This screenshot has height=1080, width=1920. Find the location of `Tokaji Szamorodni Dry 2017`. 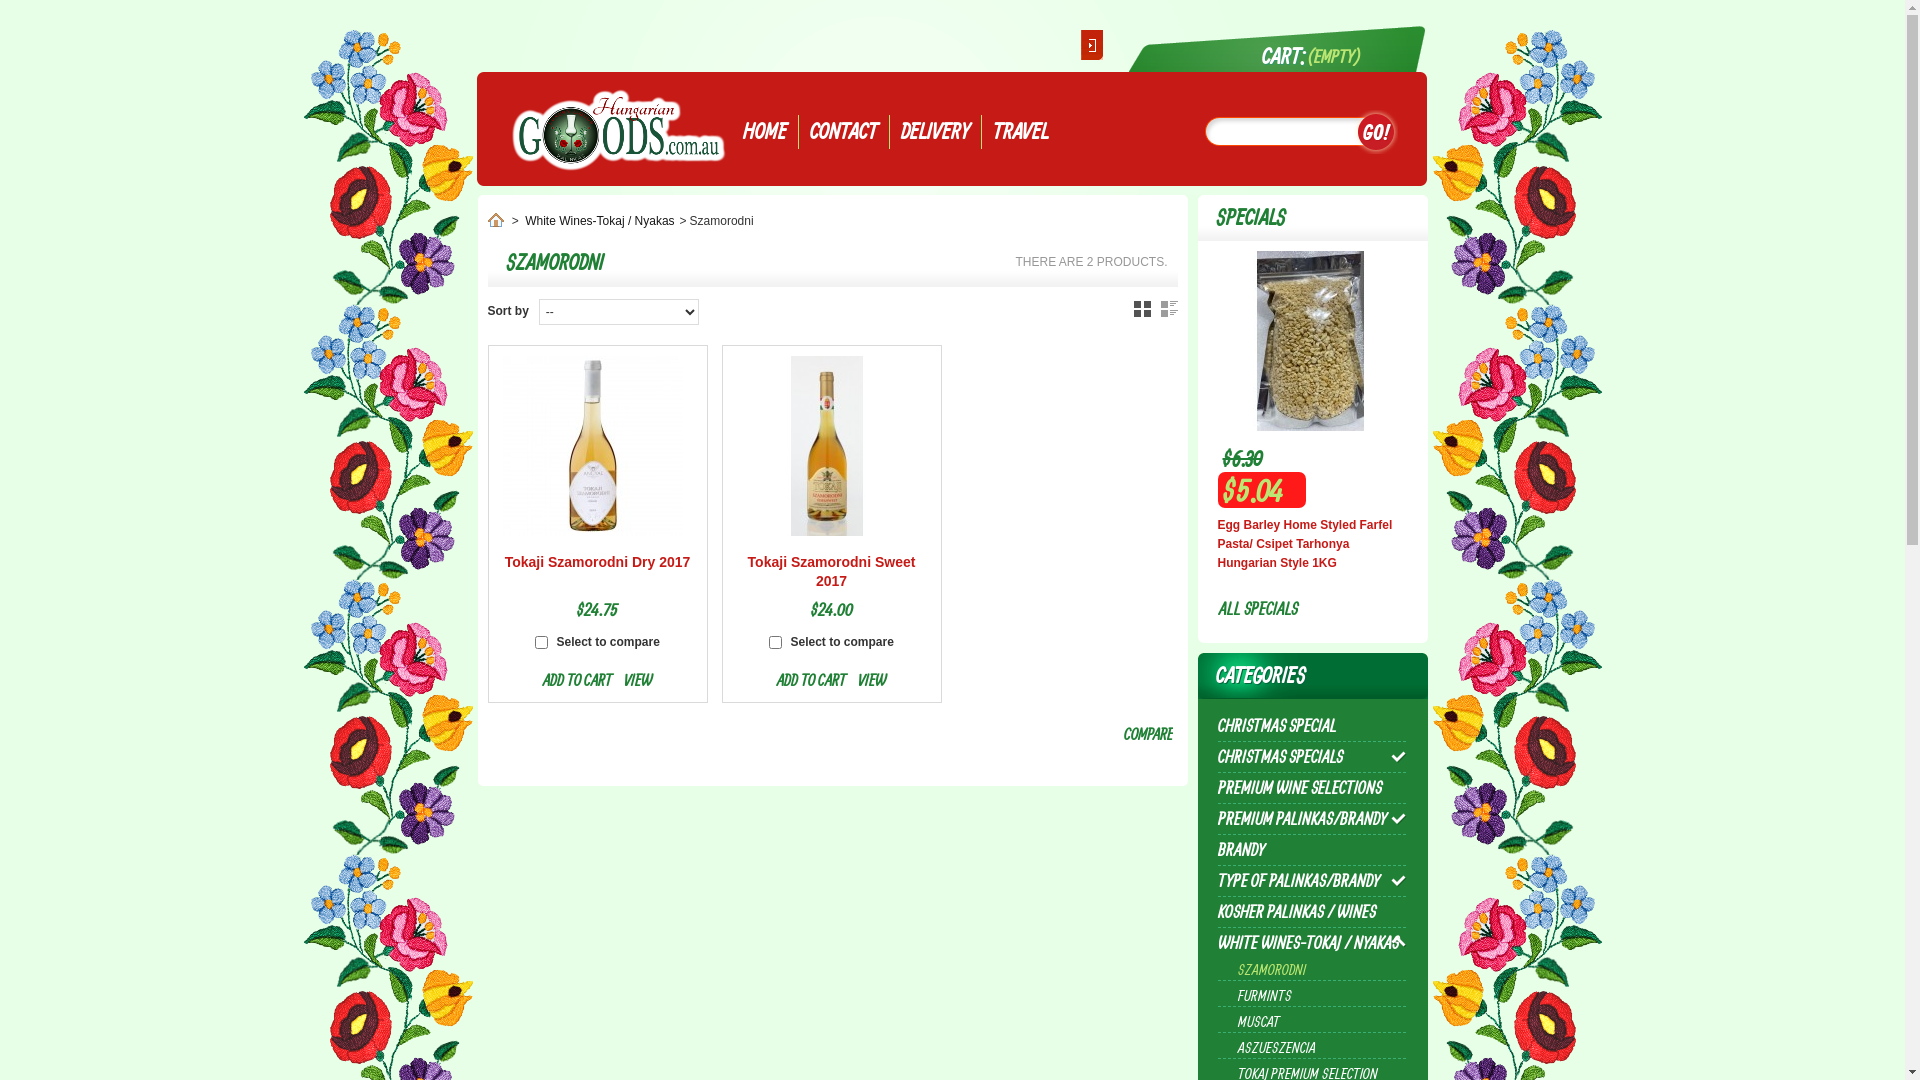

Tokaji Szamorodni Dry 2017 is located at coordinates (598, 562).